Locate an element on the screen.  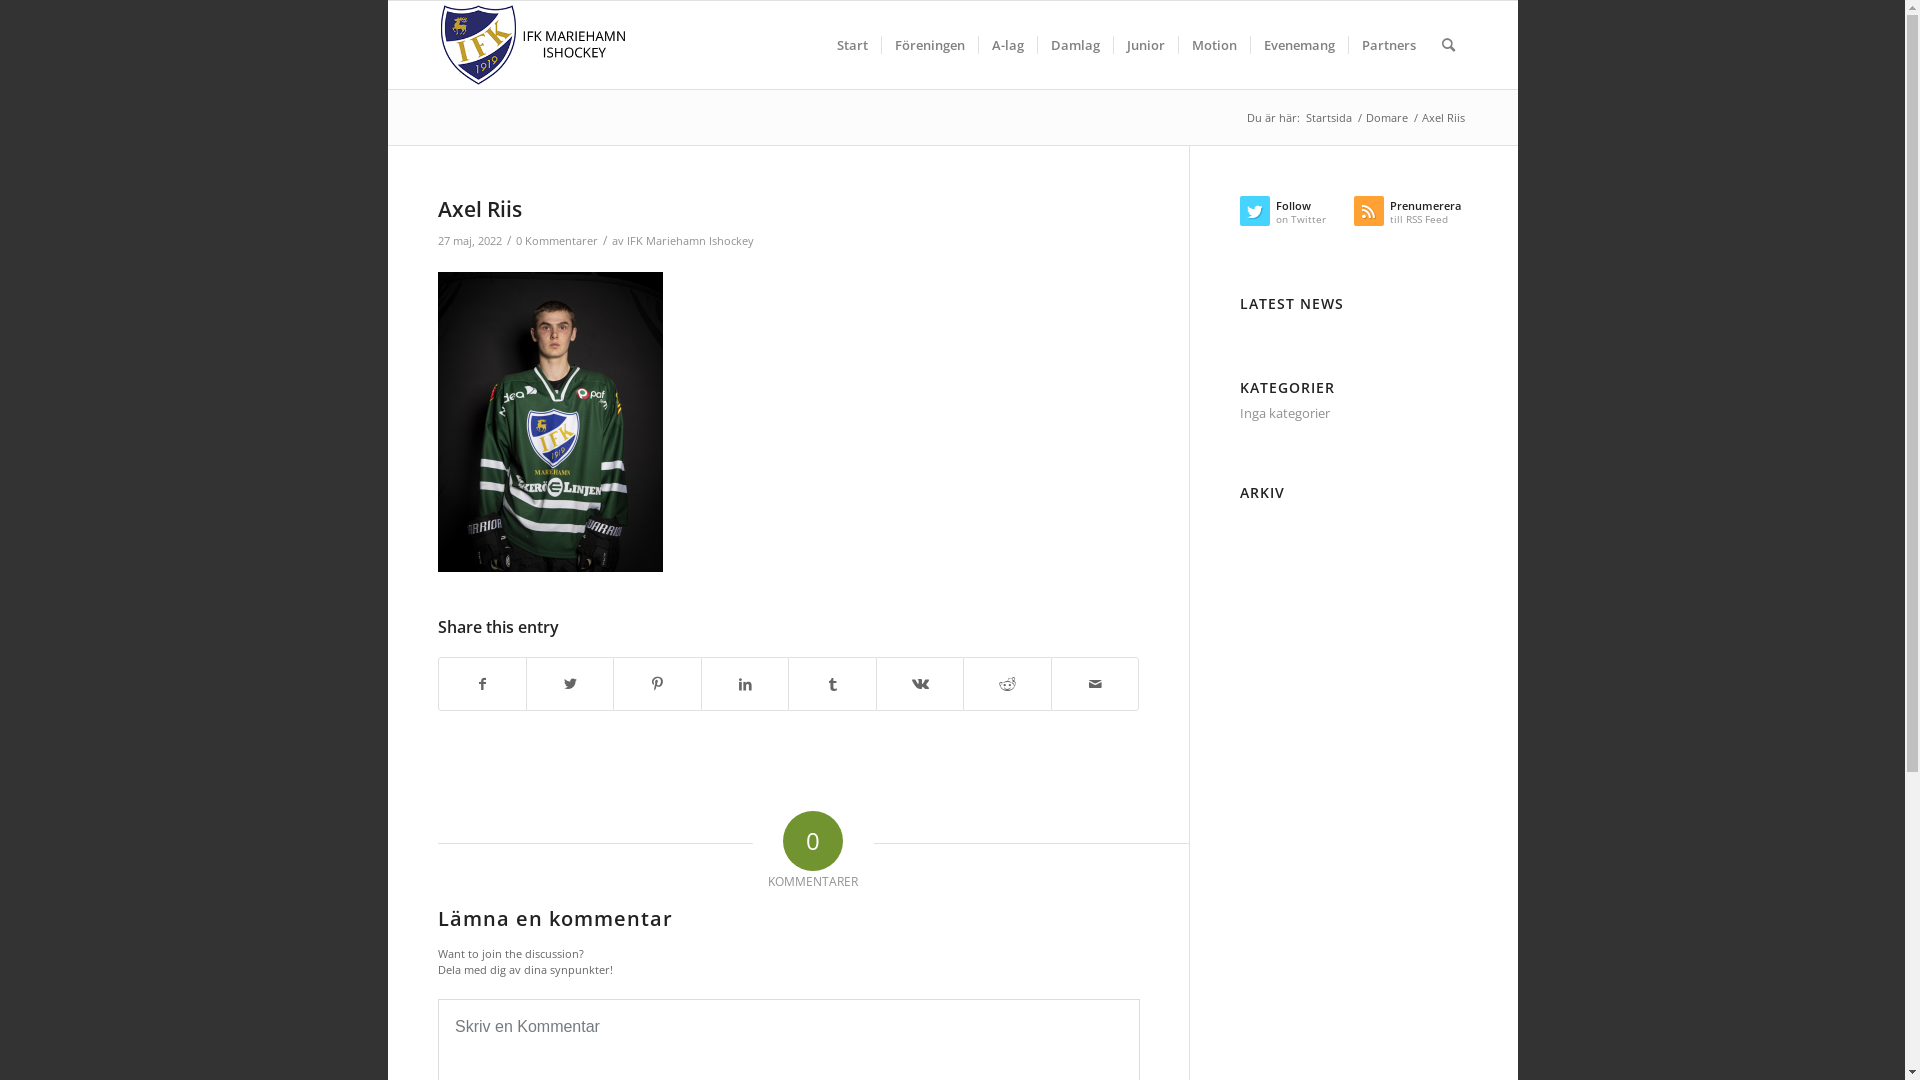
Junior is located at coordinates (1144, 45).